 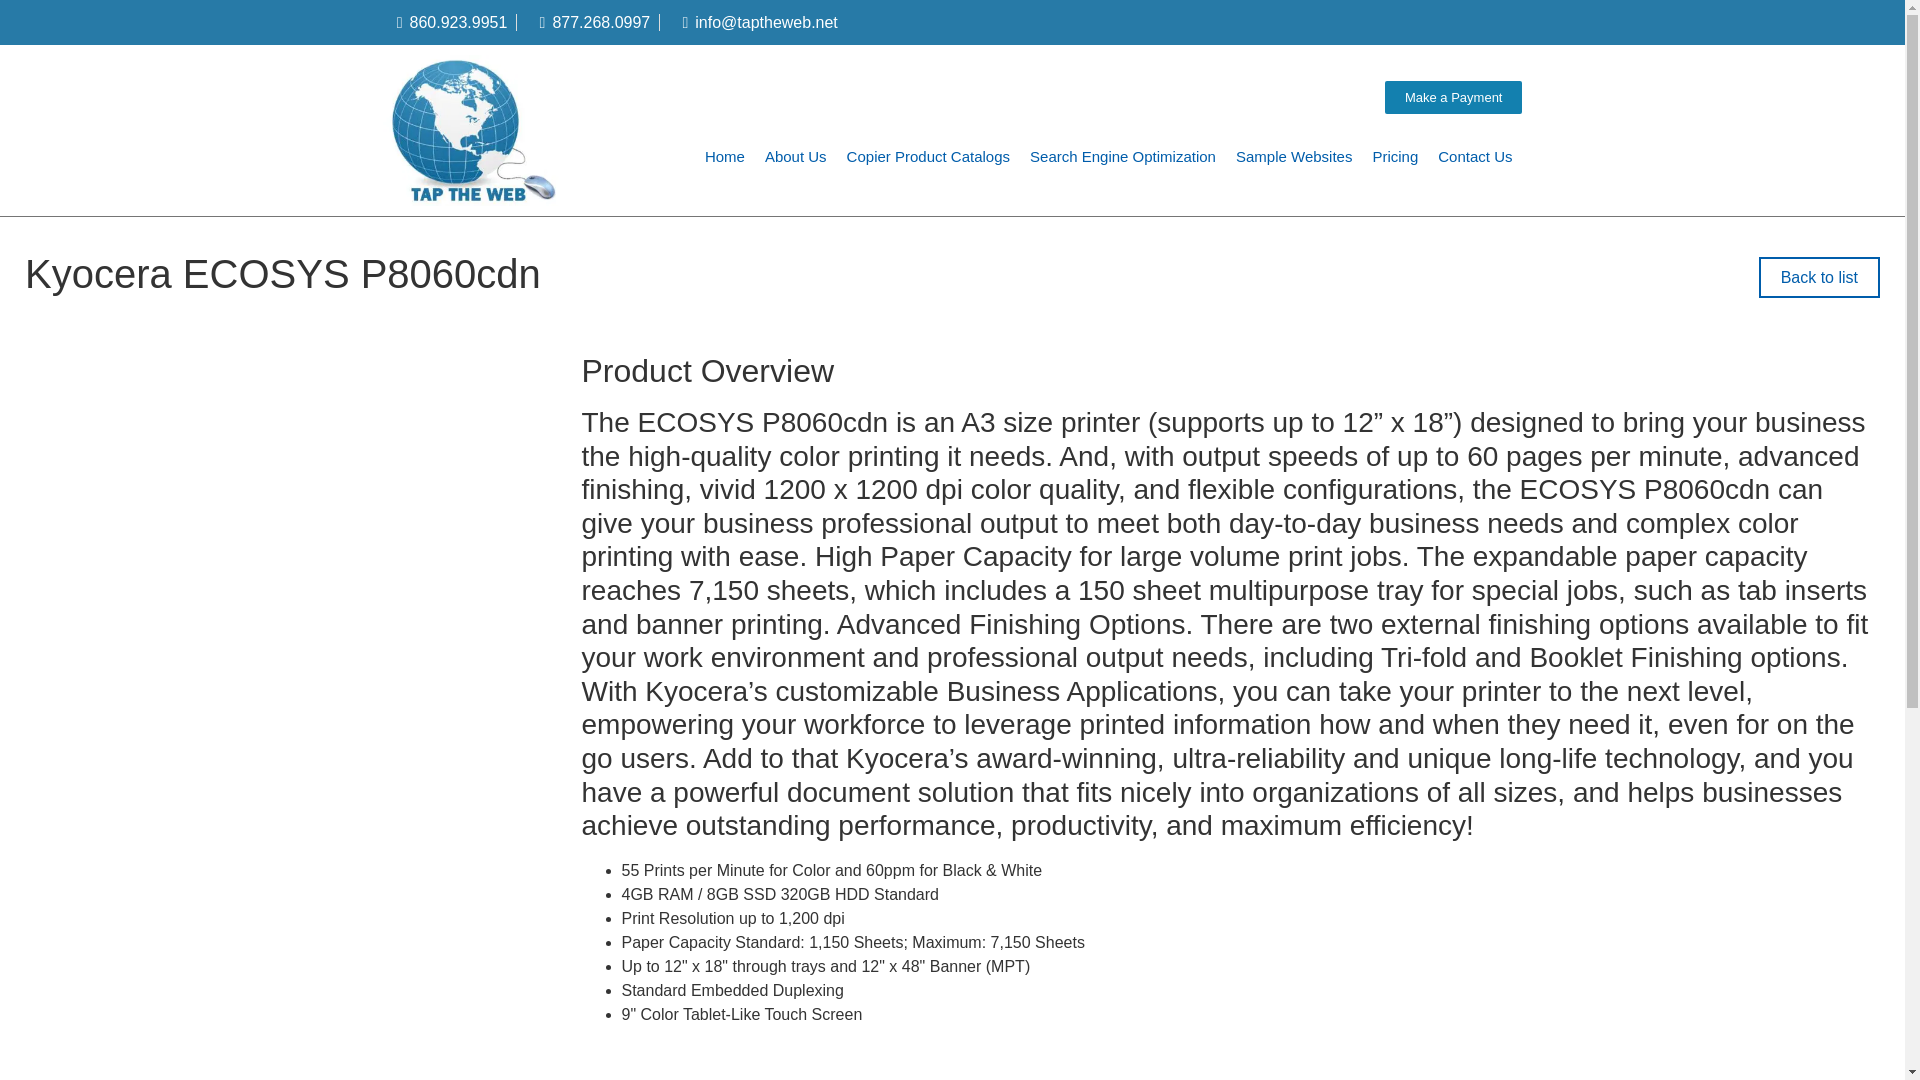 I want to click on Back to list, so click(x=1818, y=278).